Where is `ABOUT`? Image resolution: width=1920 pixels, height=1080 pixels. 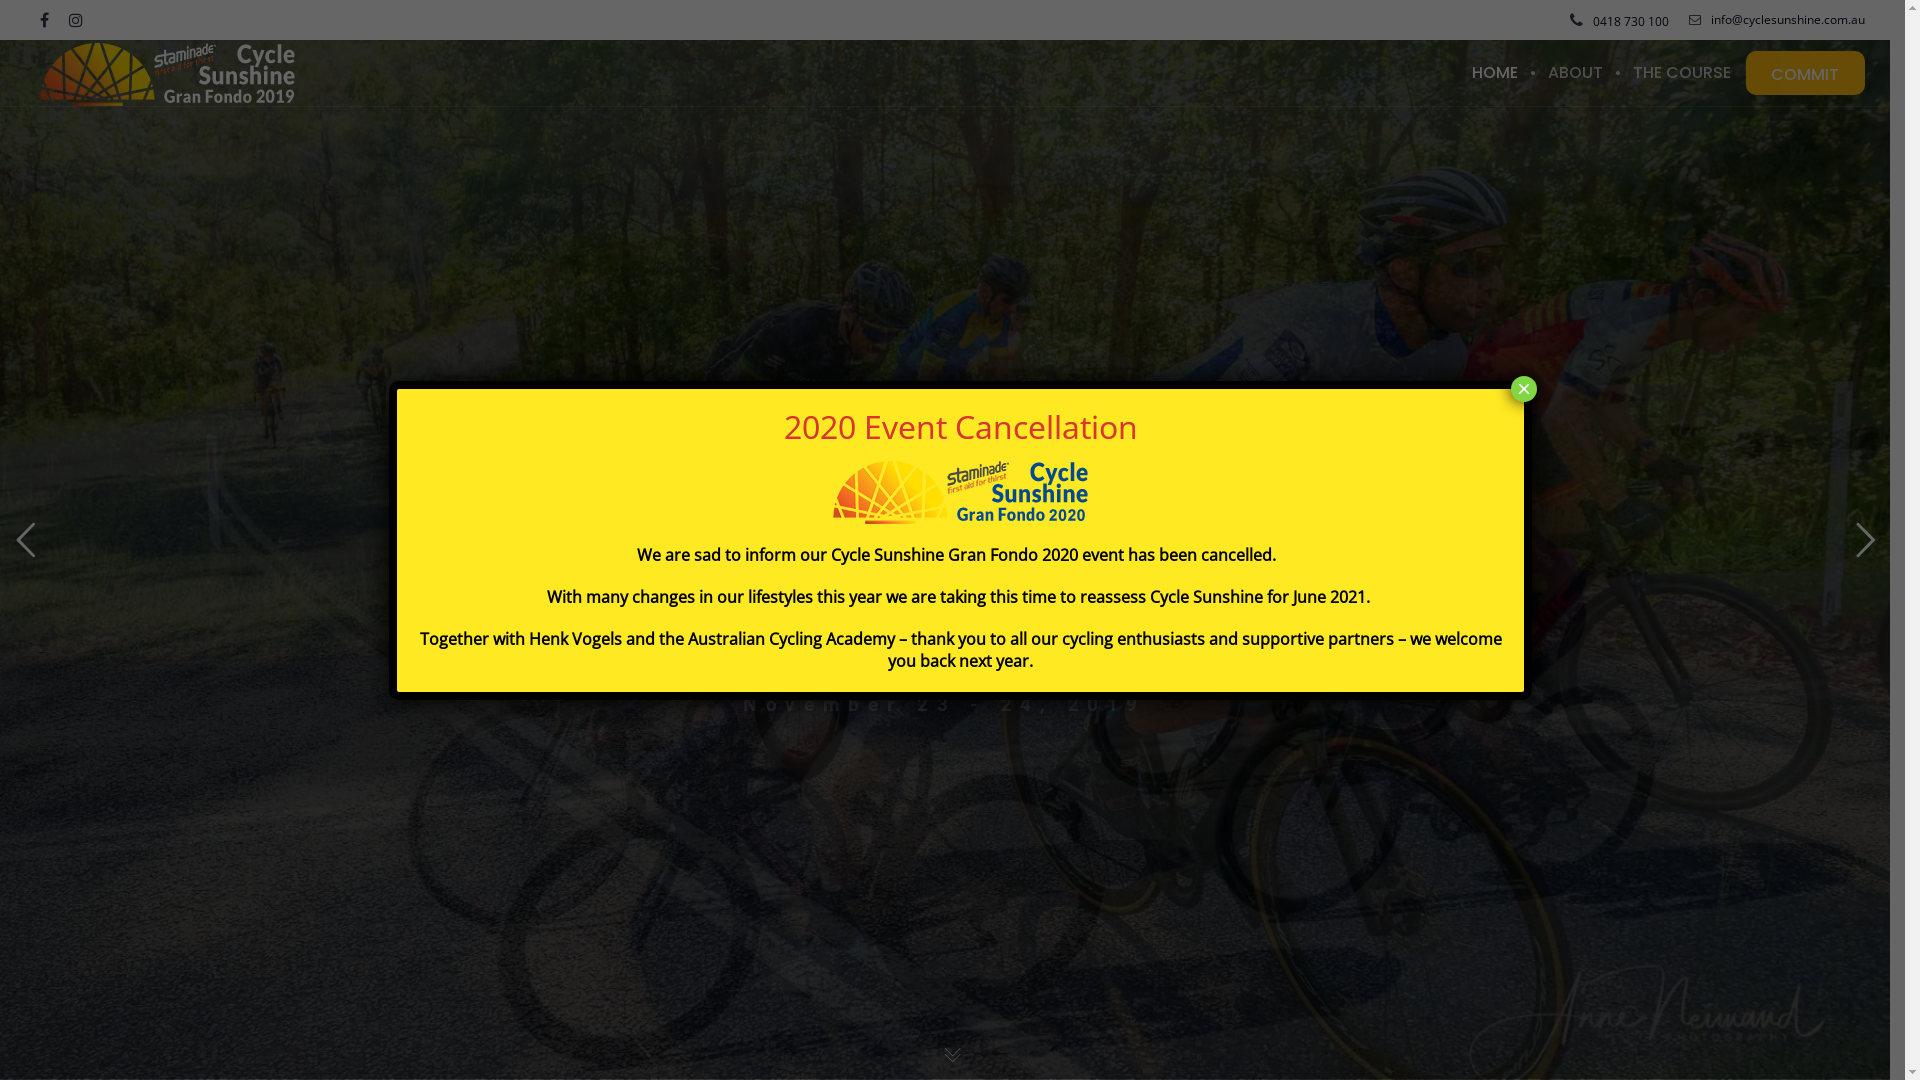 ABOUT is located at coordinates (1576, 72).